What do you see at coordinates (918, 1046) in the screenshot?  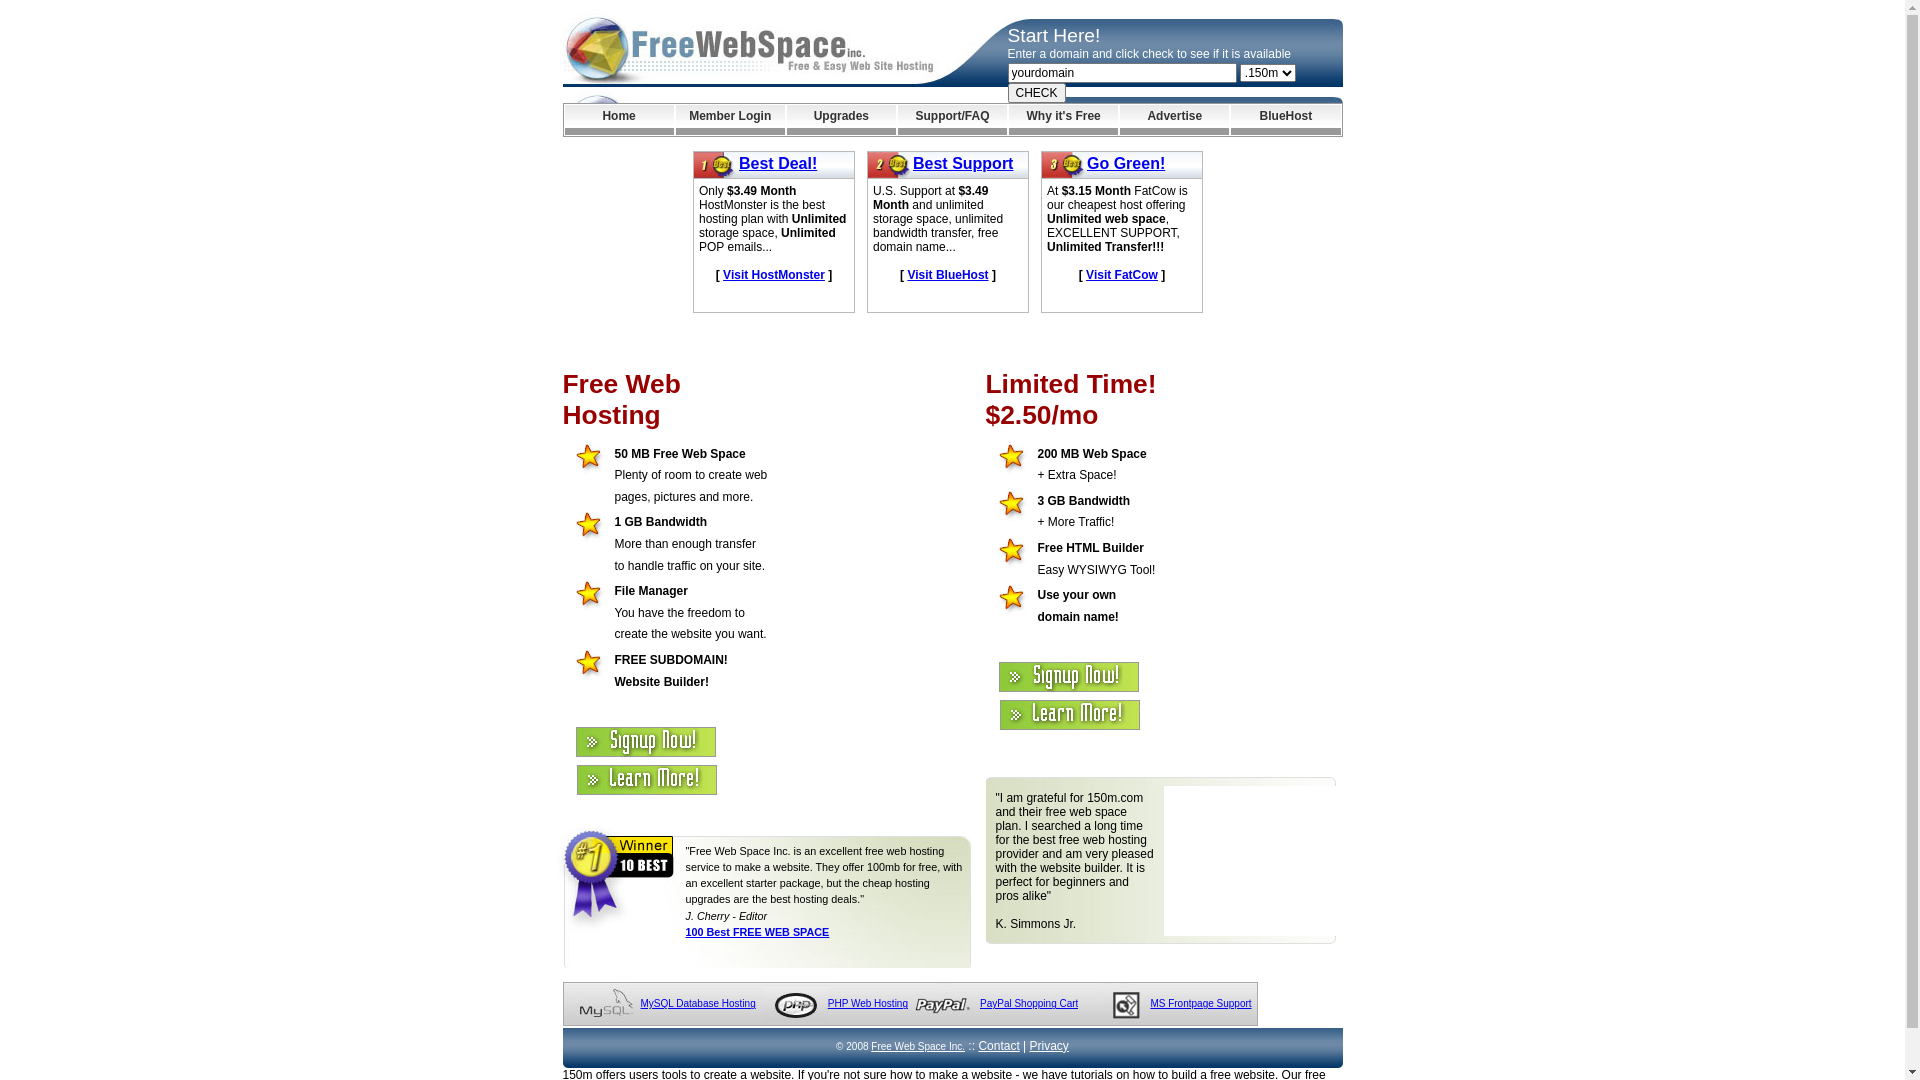 I see `Free Web Space Inc.` at bounding box center [918, 1046].